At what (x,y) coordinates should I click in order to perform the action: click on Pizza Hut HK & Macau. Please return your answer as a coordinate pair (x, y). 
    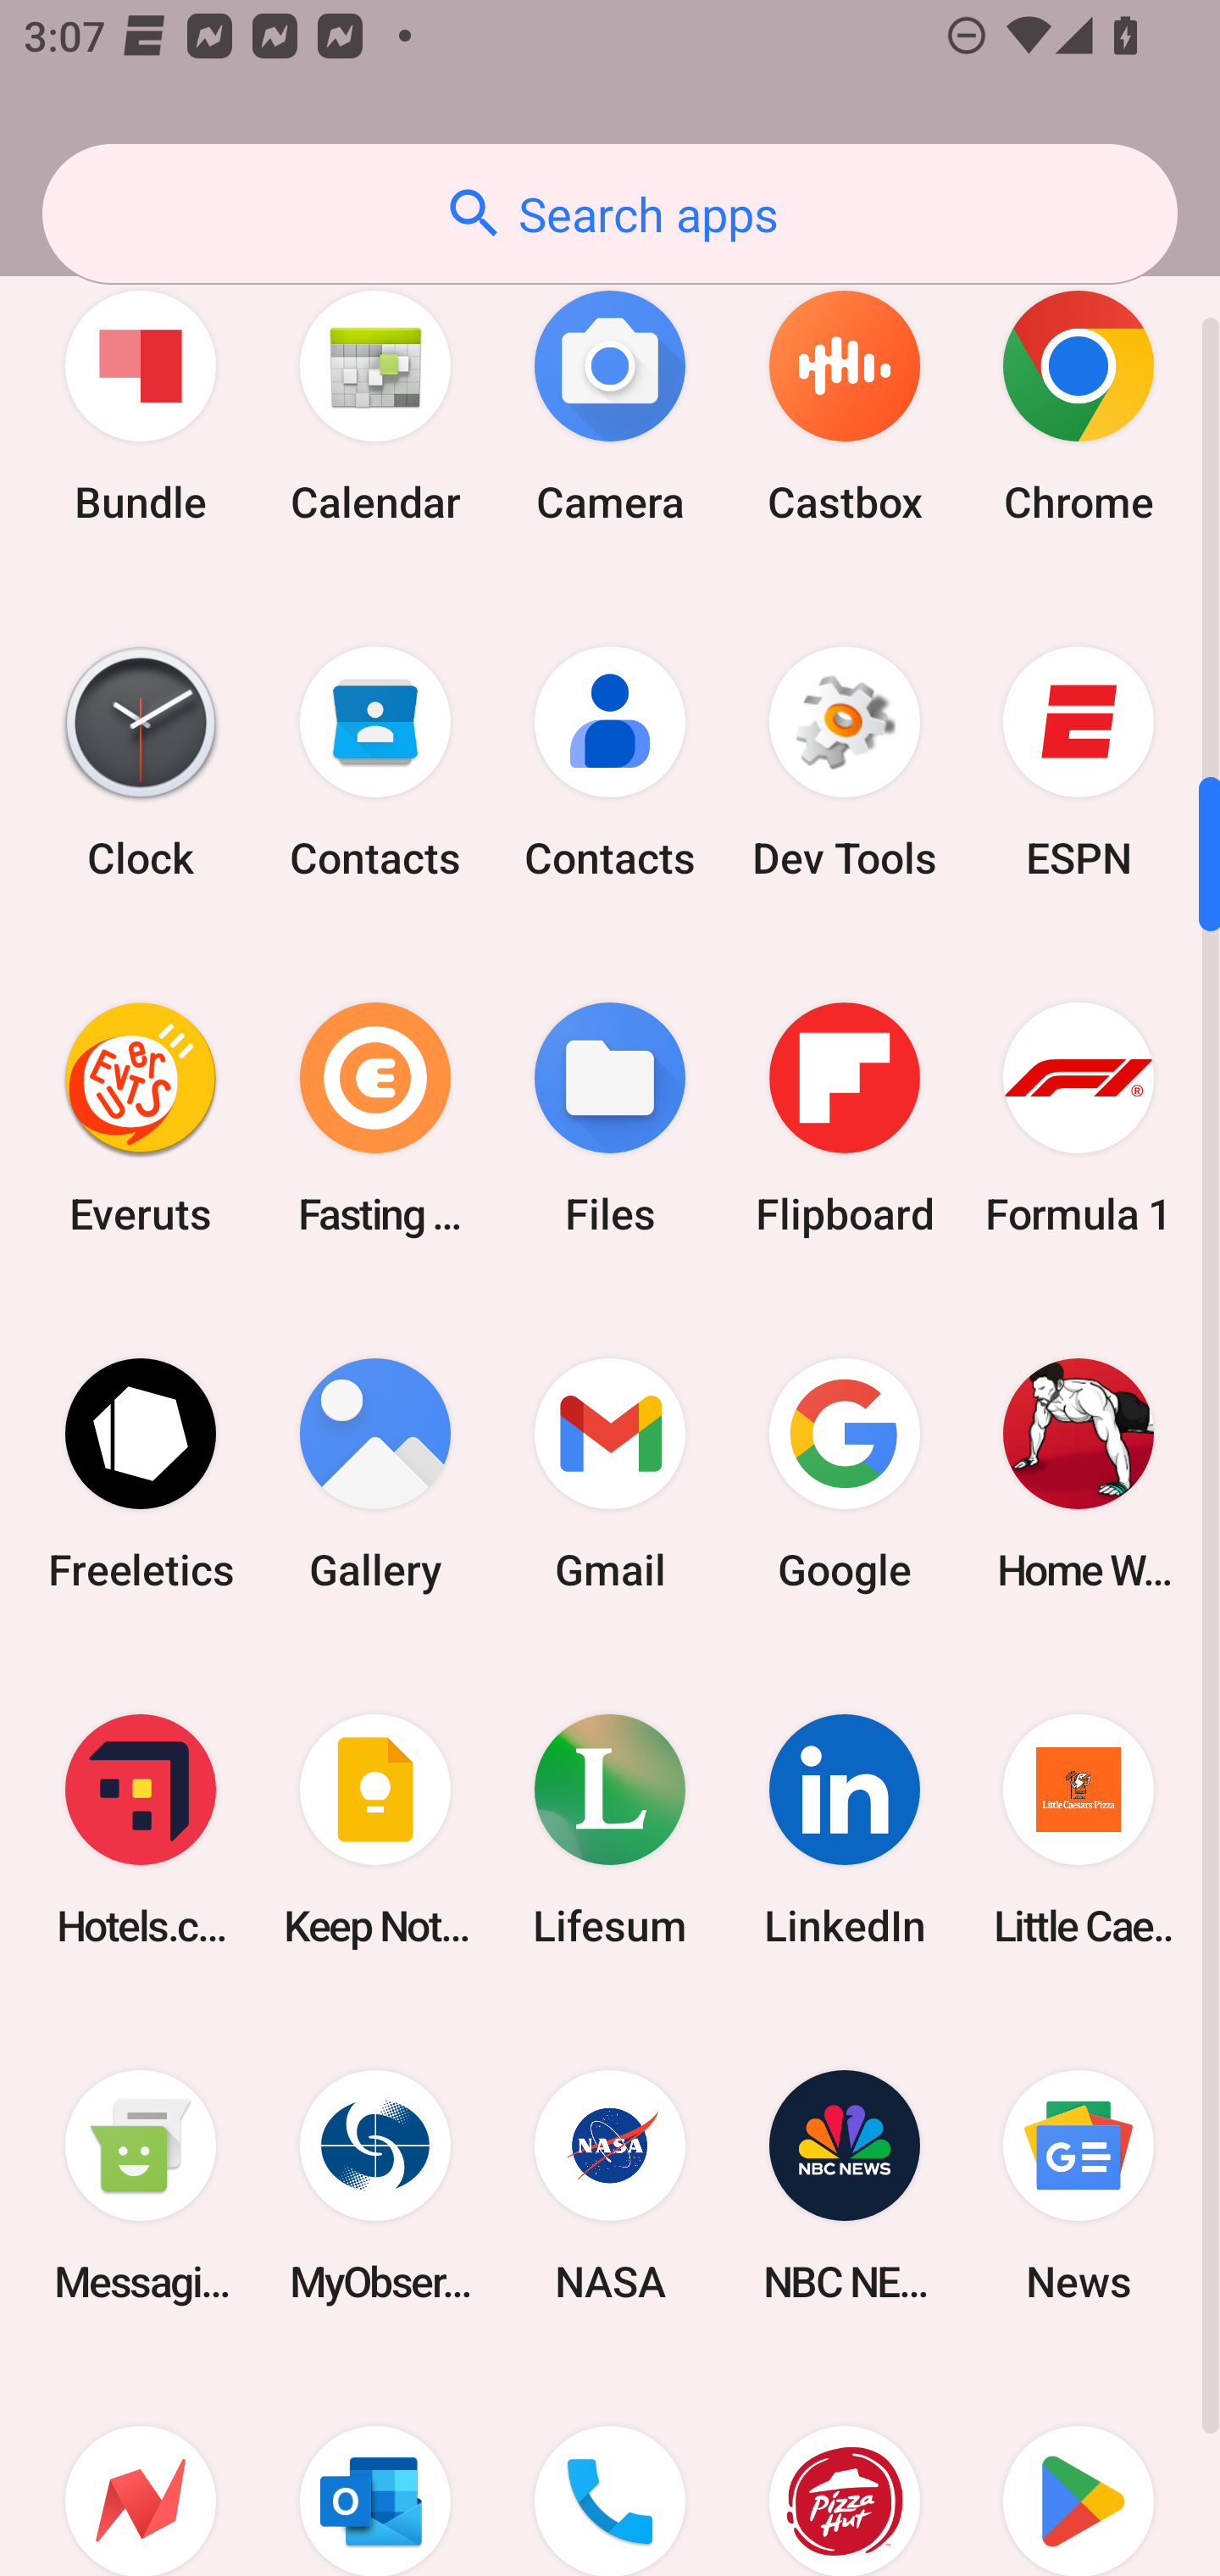
    Looking at the image, I should click on (844, 2470).